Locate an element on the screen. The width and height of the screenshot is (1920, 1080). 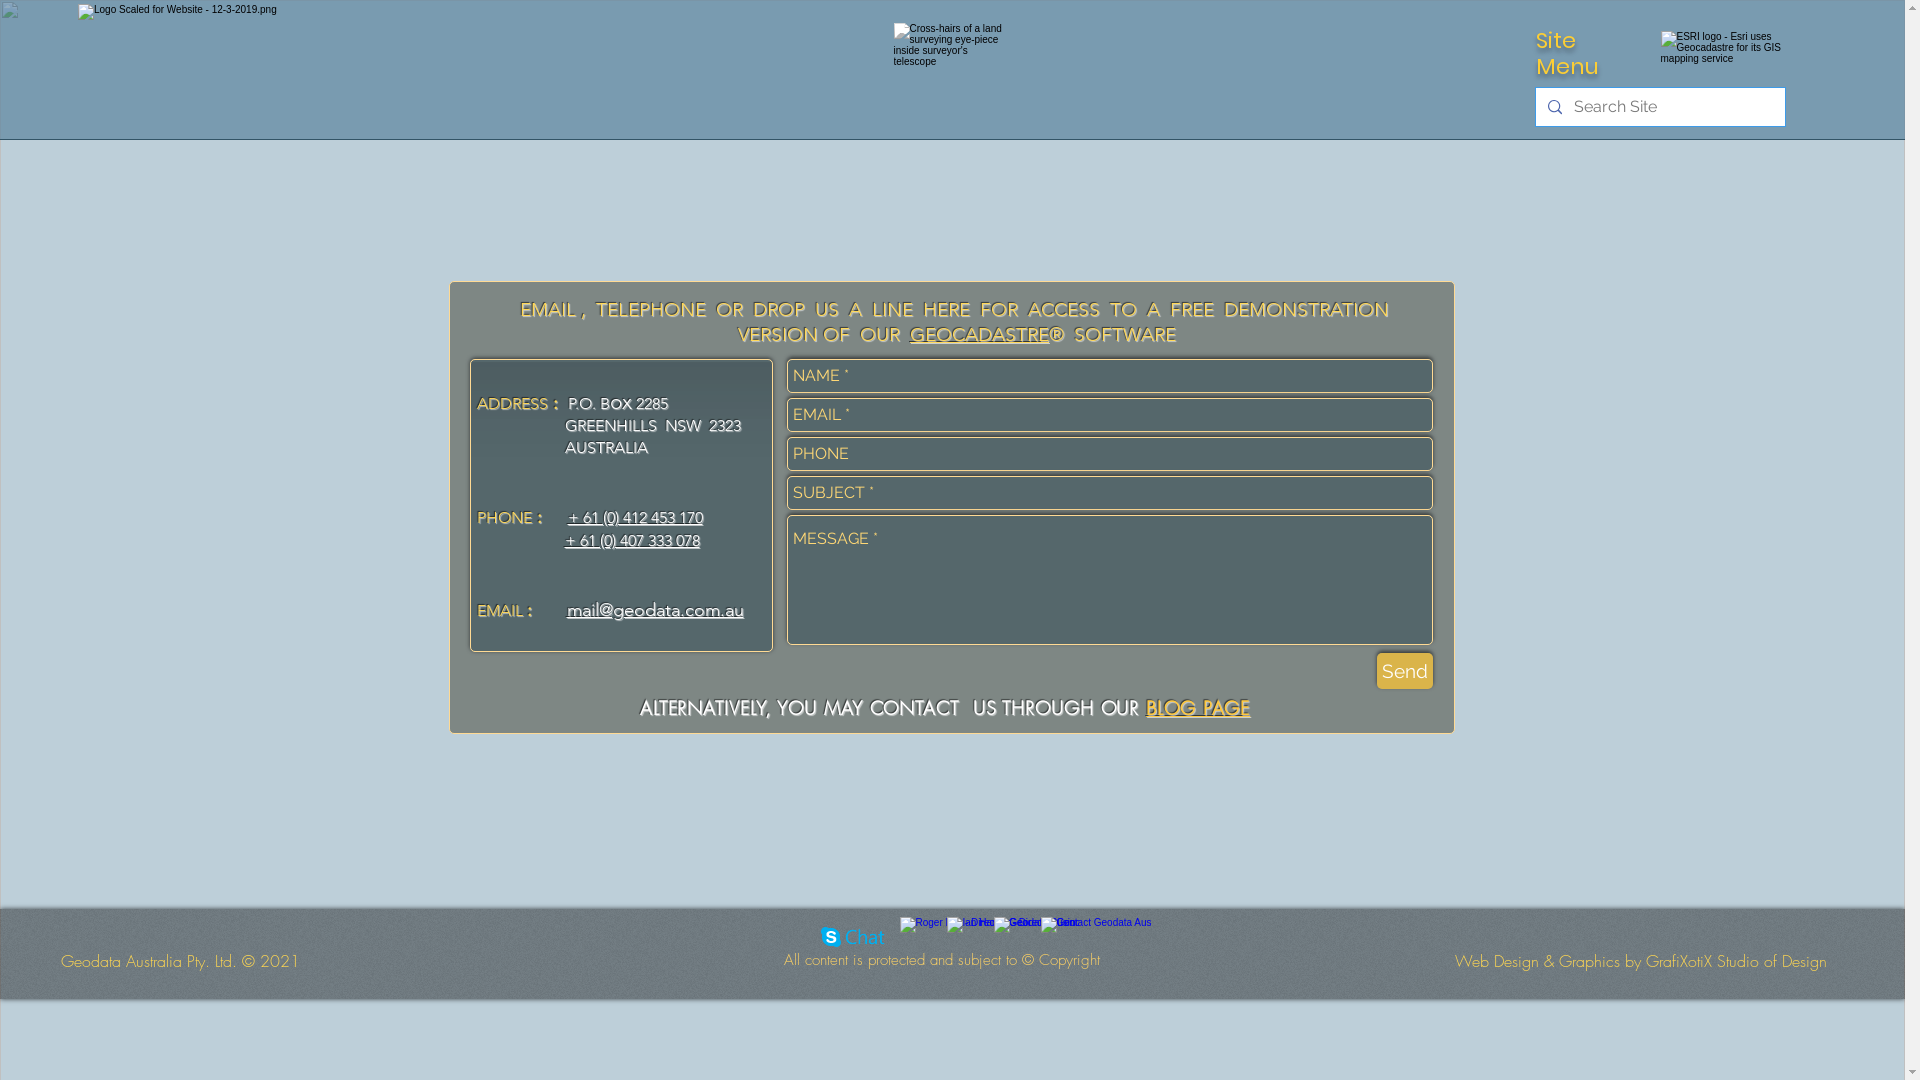
GEOCADASTRE is located at coordinates (980, 334).